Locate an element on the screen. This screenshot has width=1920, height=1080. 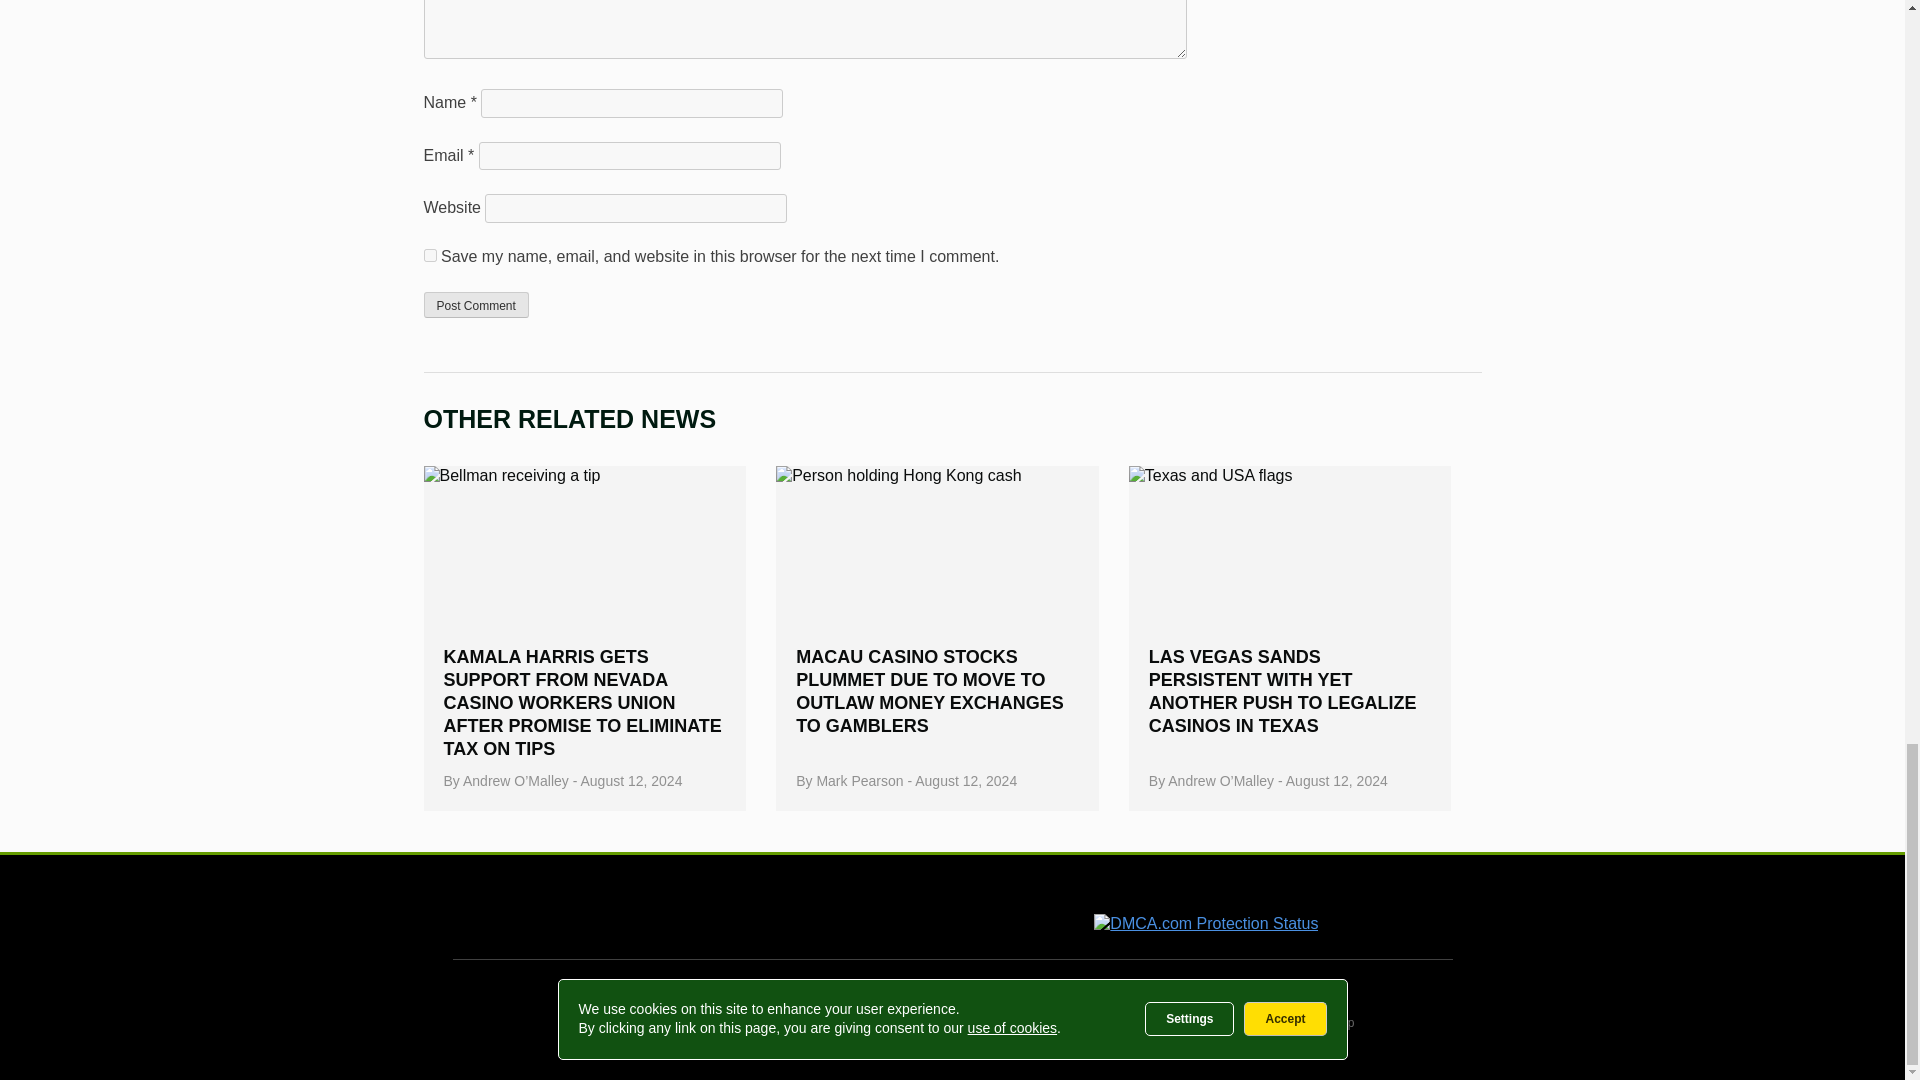
Ecogra is located at coordinates (982, 913).